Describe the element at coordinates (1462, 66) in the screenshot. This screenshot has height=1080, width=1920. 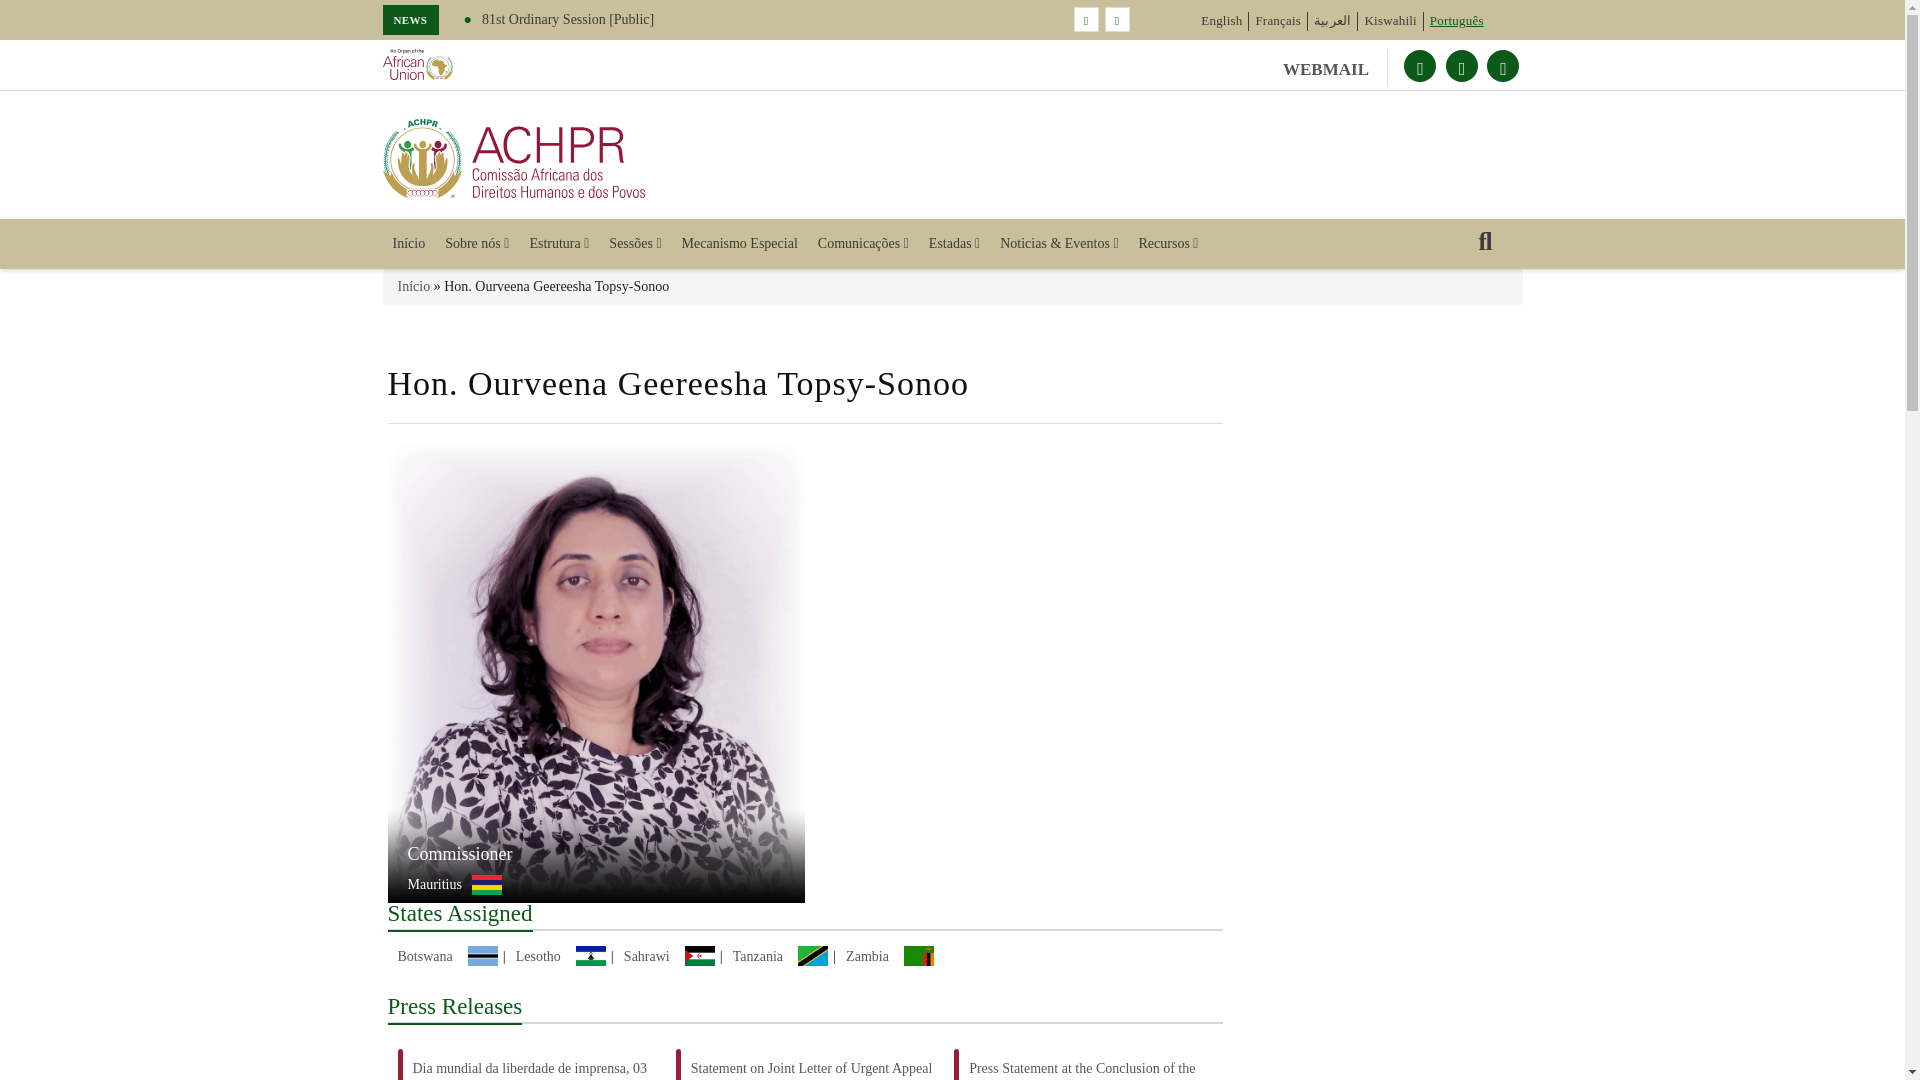
I see `Youtube` at that location.